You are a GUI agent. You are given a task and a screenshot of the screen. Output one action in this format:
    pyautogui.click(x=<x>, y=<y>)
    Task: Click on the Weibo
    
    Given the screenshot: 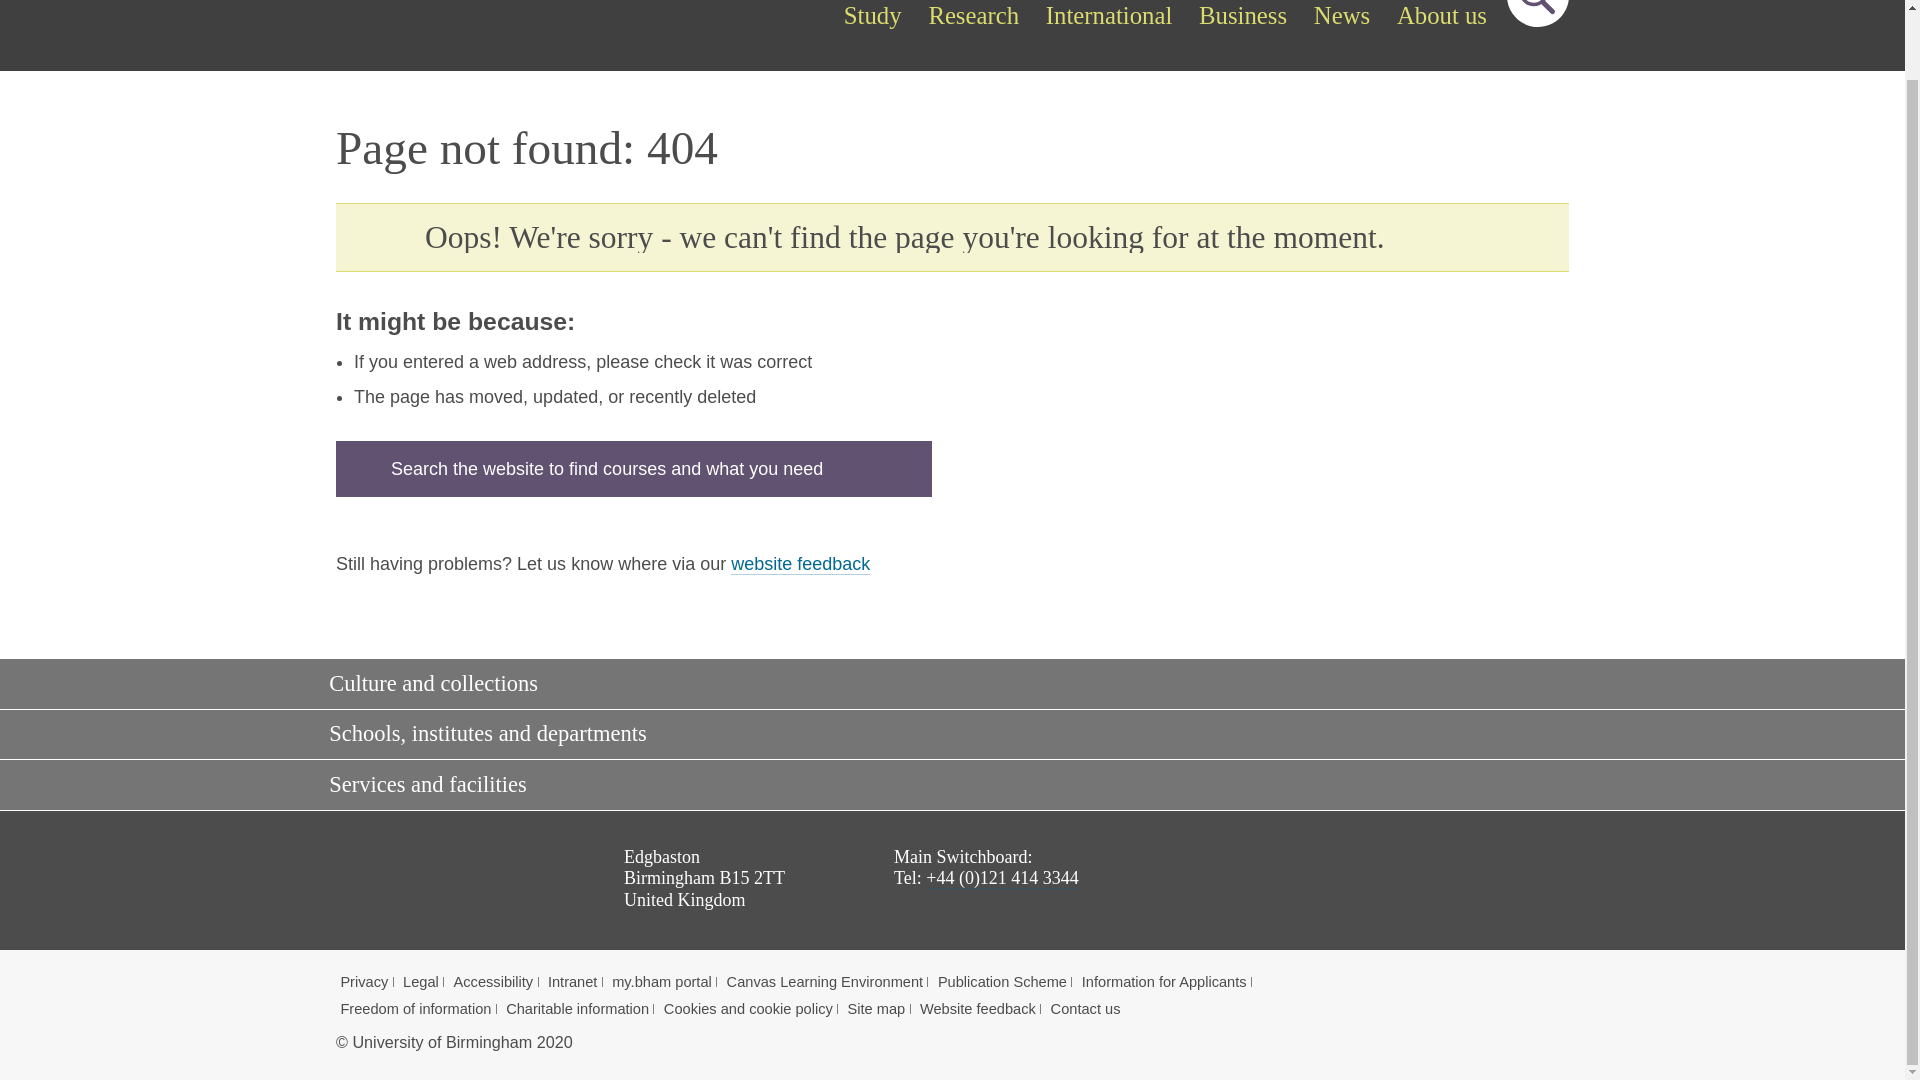 What is the action you would take?
    pyautogui.click(x=1548, y=886)
    